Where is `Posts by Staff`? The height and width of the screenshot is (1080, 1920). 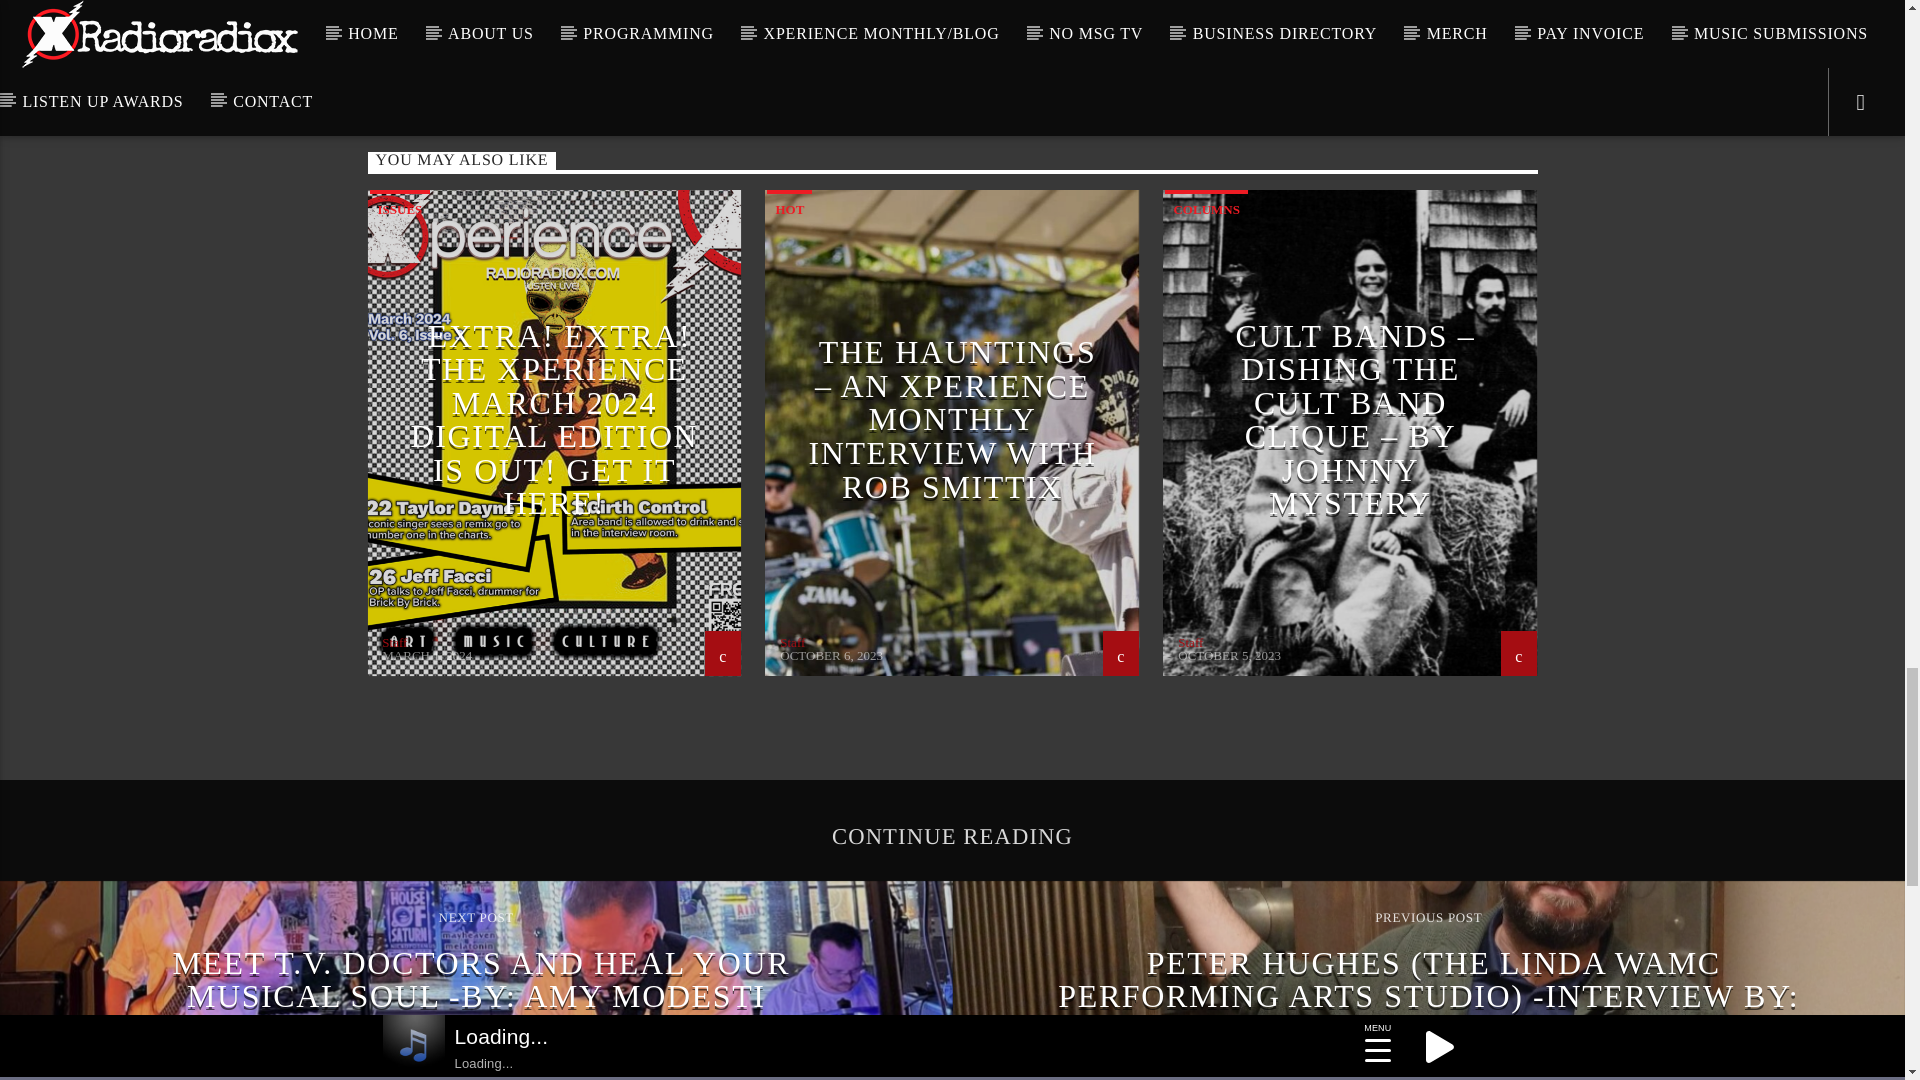 Posts by Staff is located at coordinates (394, 642).